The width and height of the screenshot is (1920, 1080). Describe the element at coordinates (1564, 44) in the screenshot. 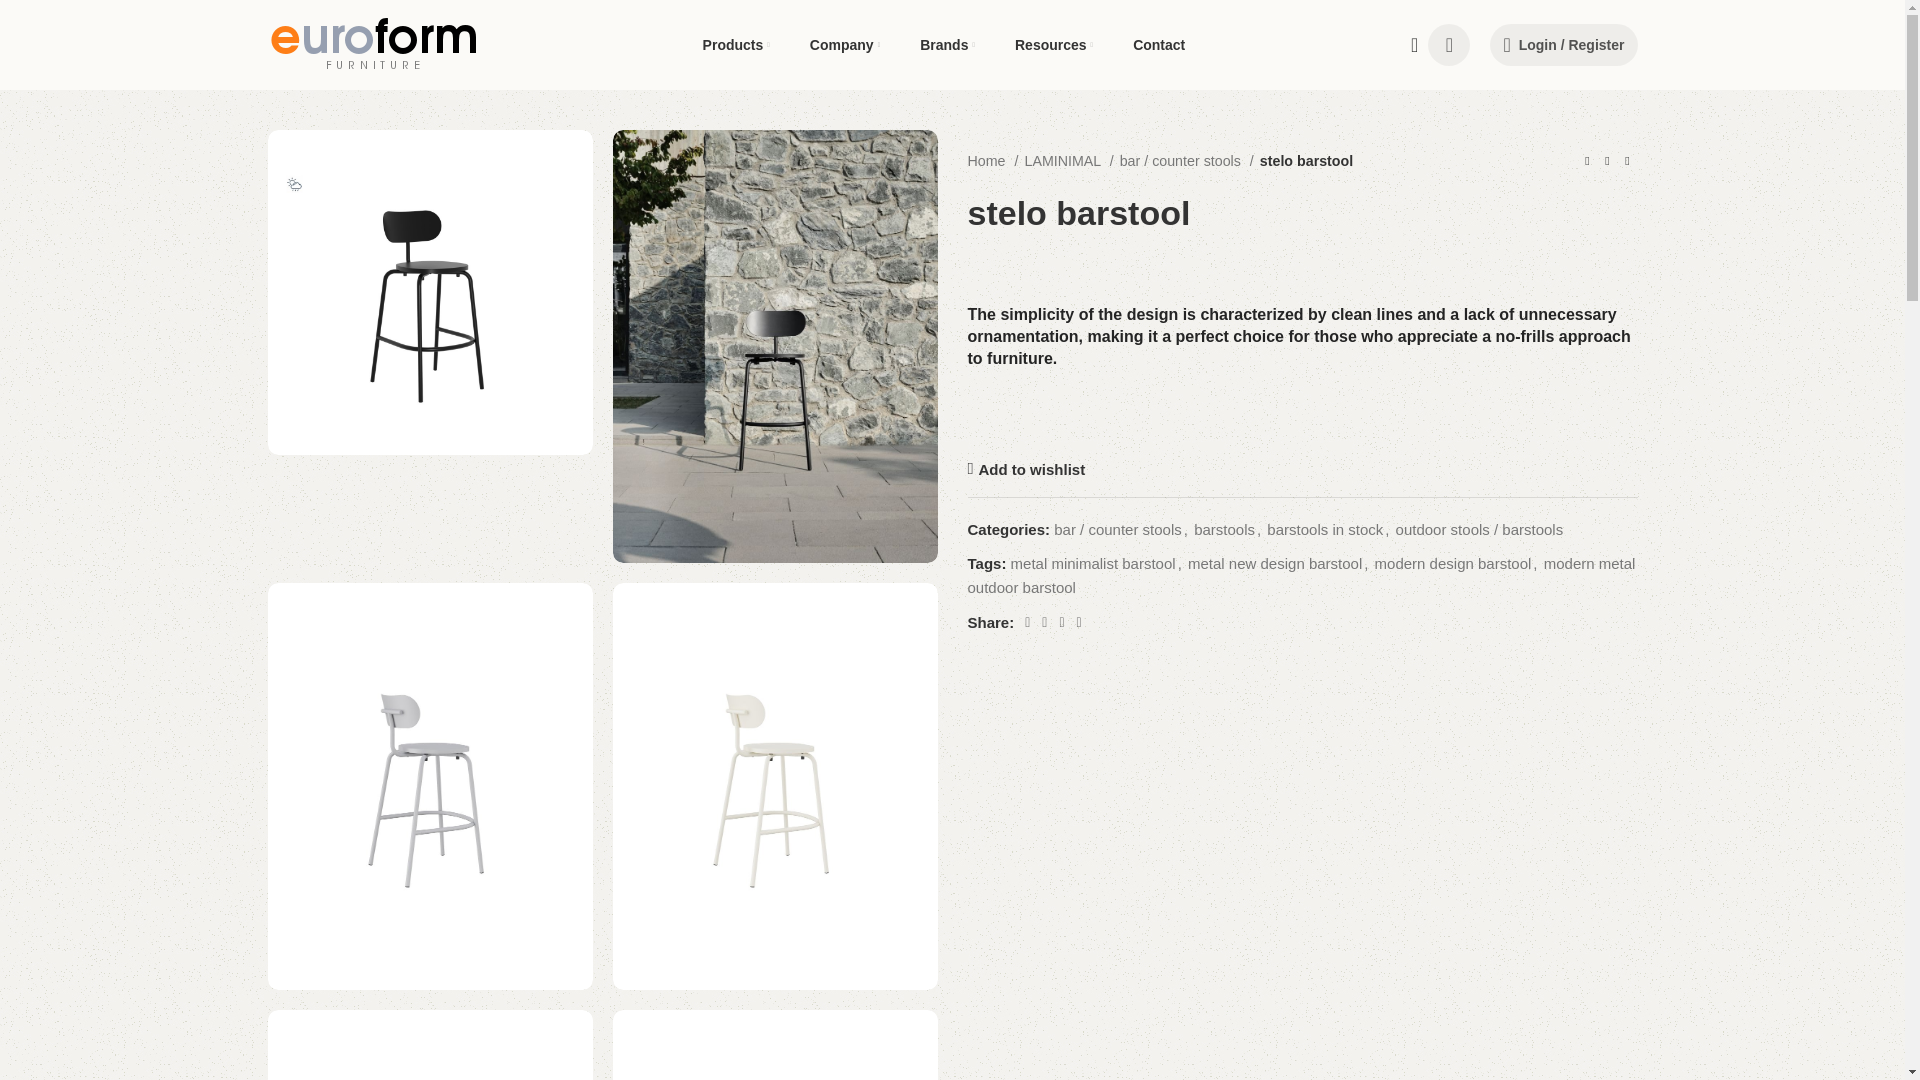

I see `My account` at that location.